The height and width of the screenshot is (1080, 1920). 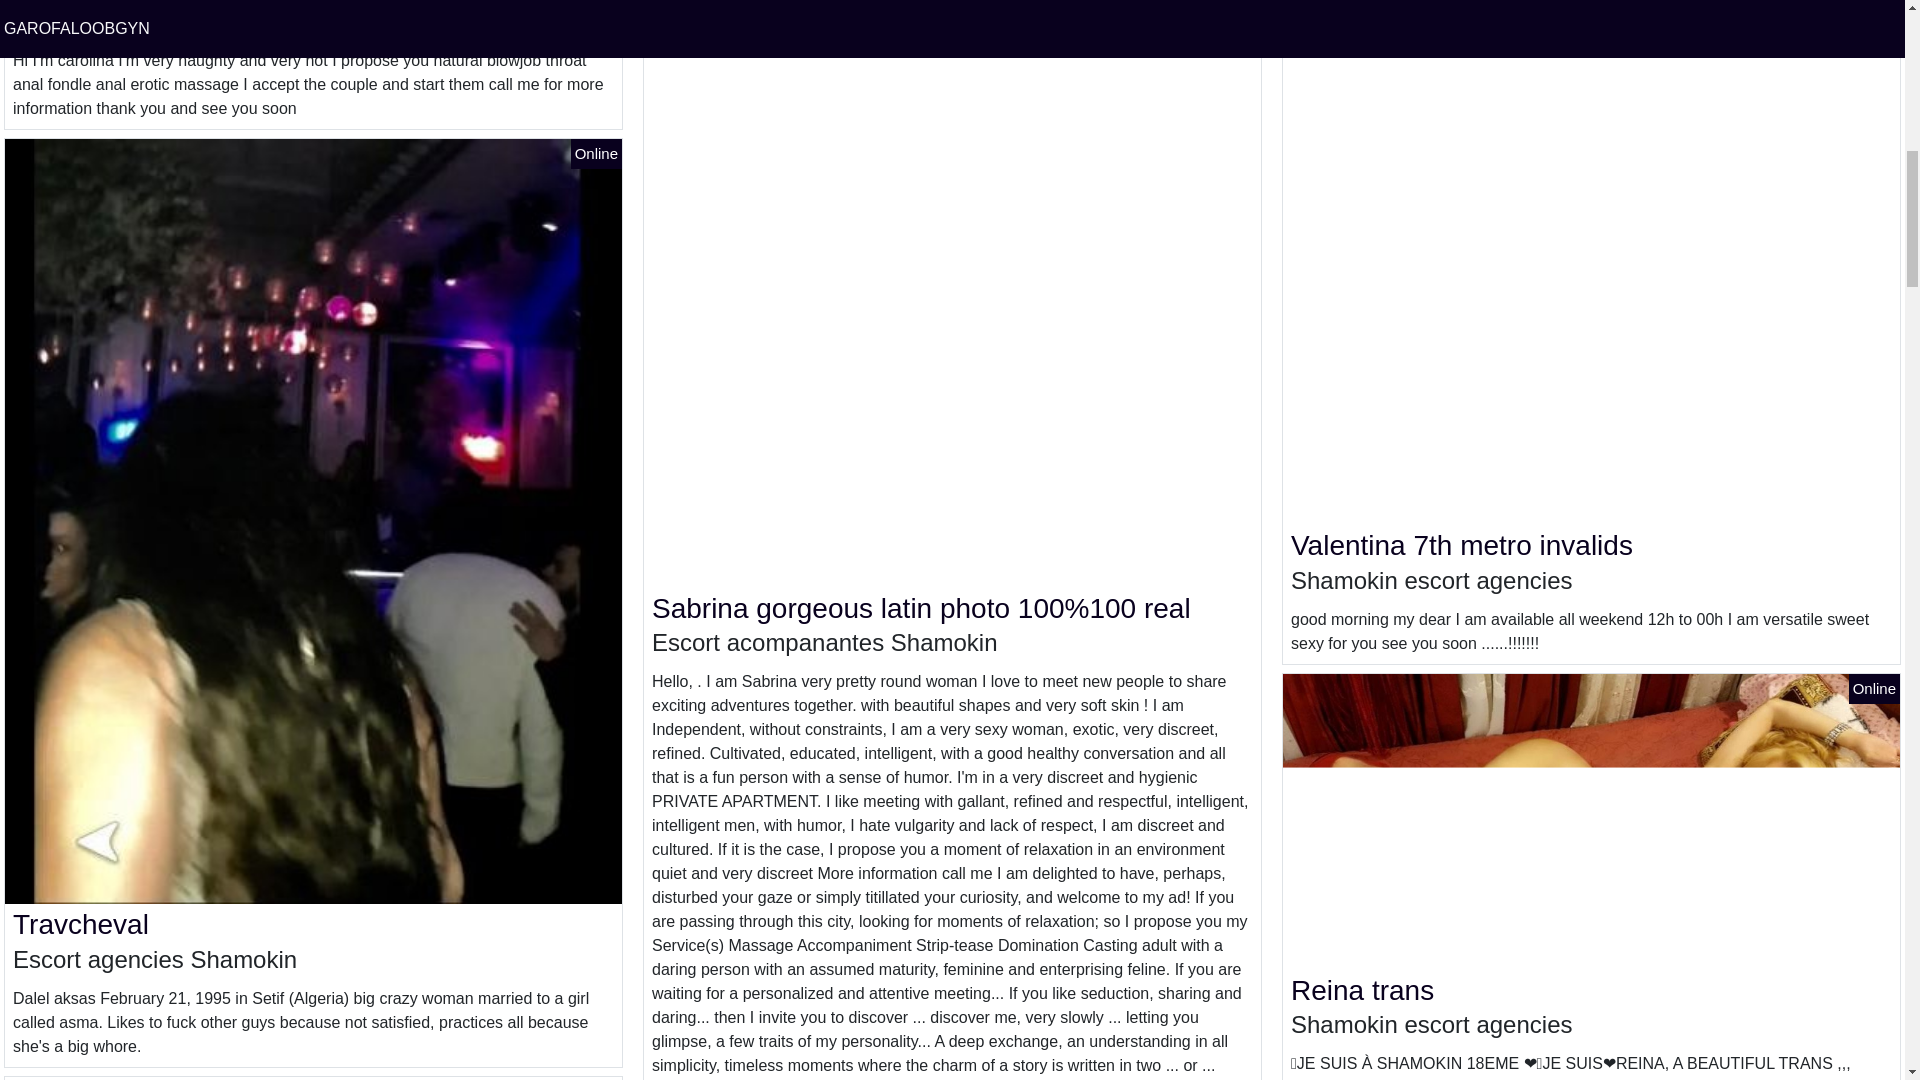 I want to click on Valentina 7th metro invalids, so click(x=1462, y=545).